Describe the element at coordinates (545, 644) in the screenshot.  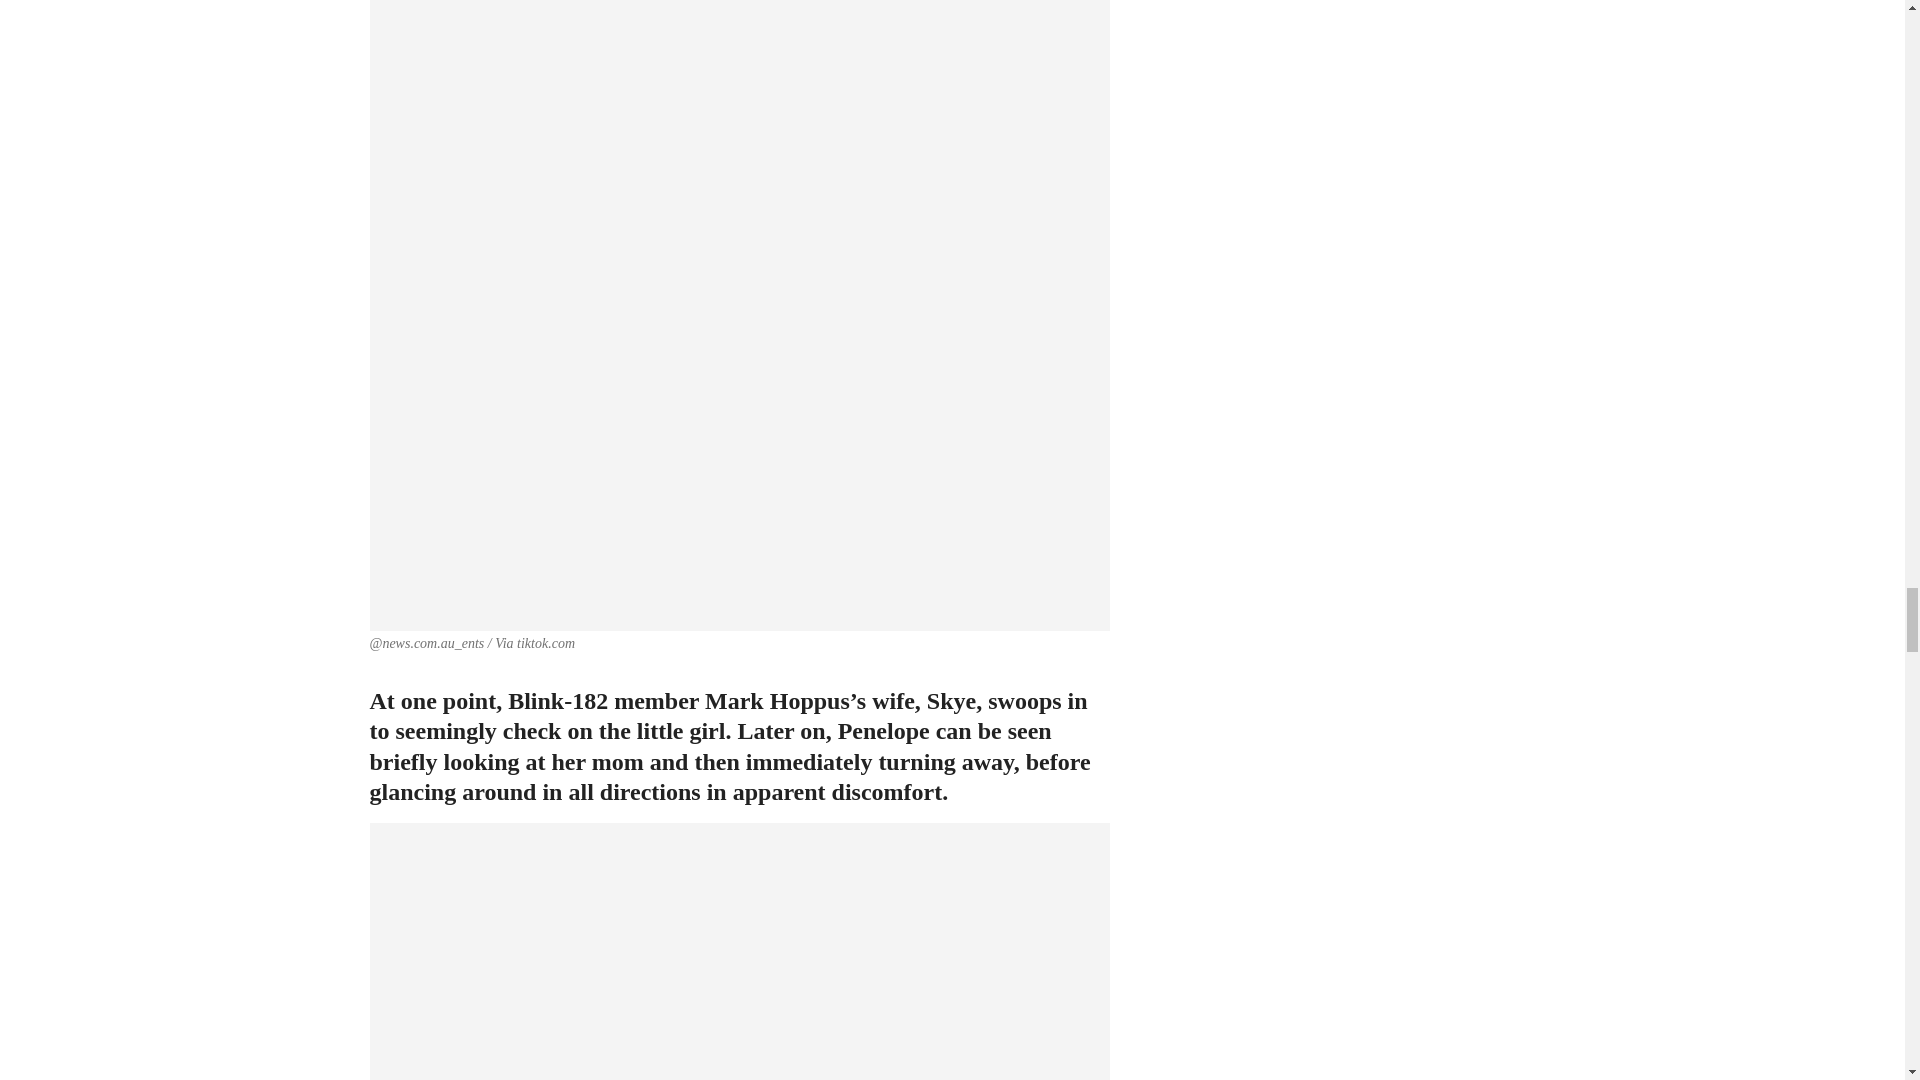
I see `tiktok.com` at that location.